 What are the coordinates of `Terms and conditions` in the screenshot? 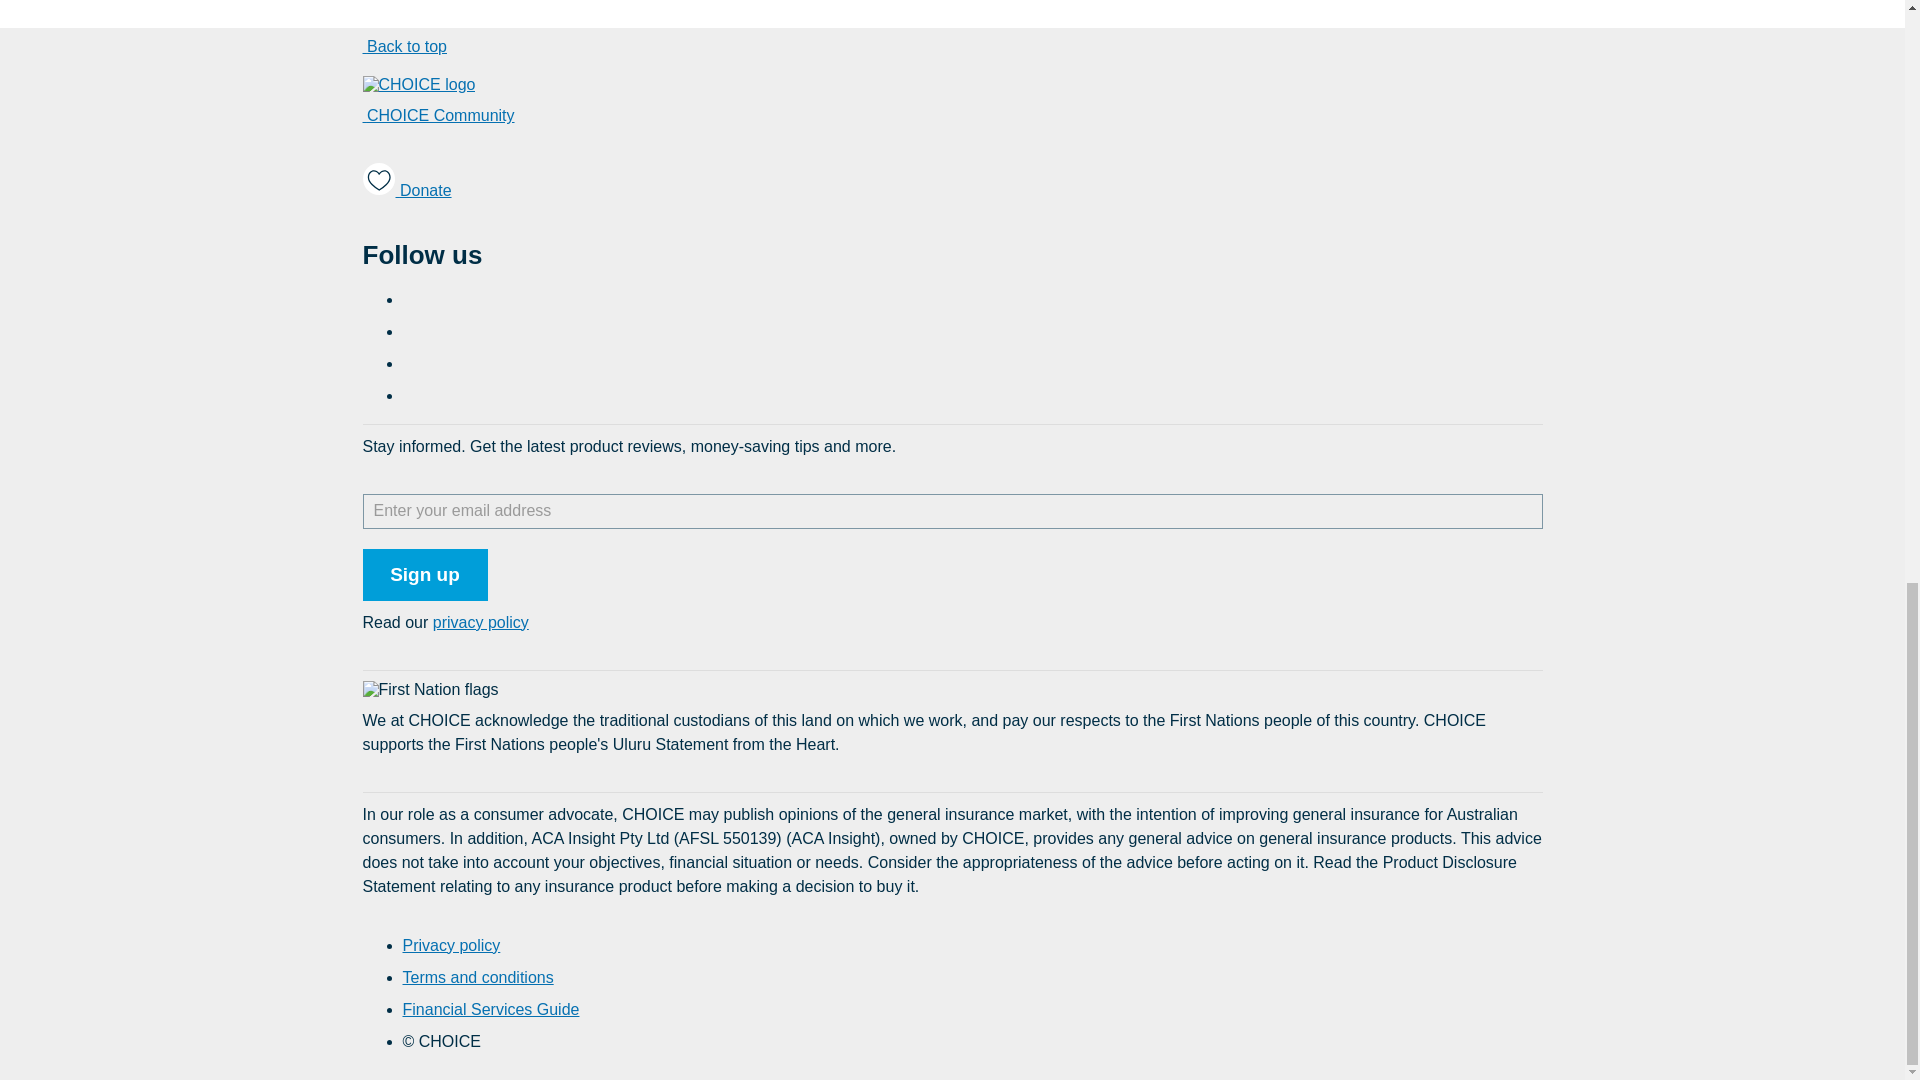 It's located at (476, 977).